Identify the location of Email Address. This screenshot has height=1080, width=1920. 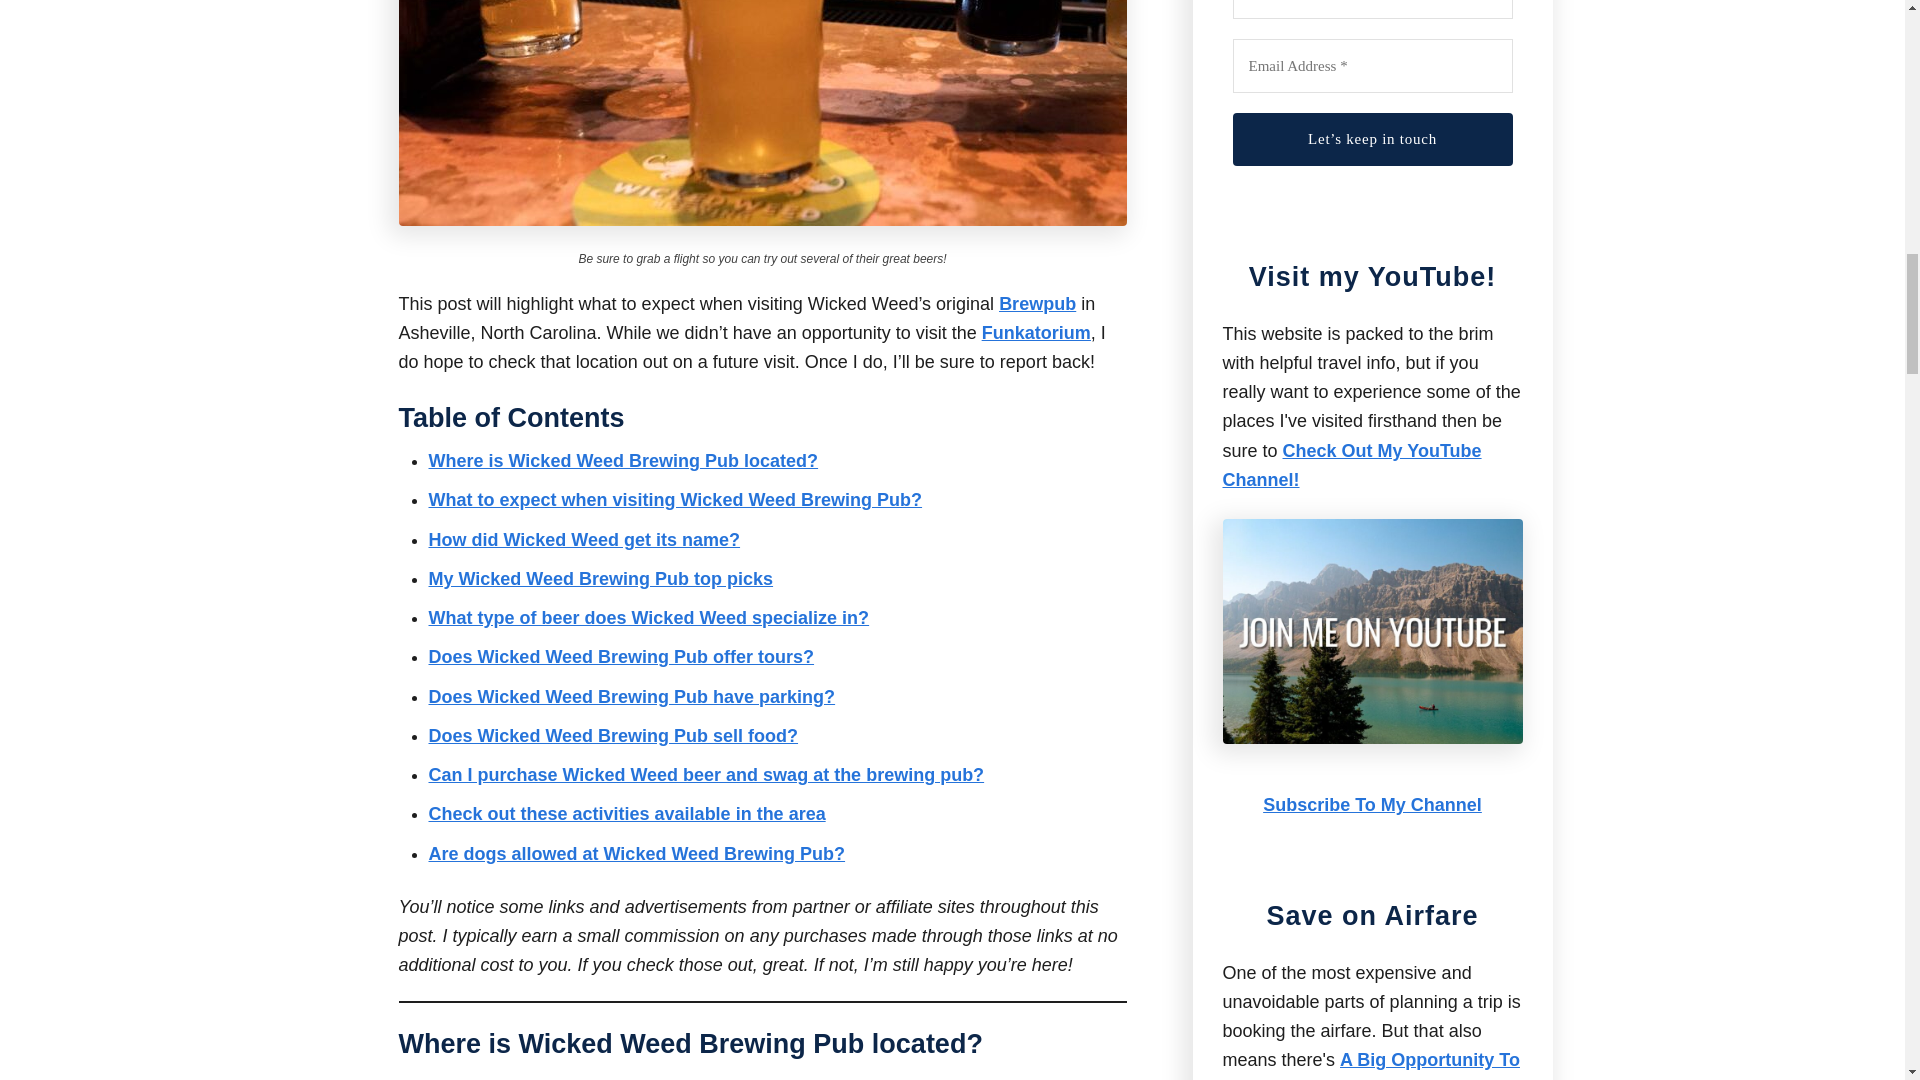
(1372, 66).